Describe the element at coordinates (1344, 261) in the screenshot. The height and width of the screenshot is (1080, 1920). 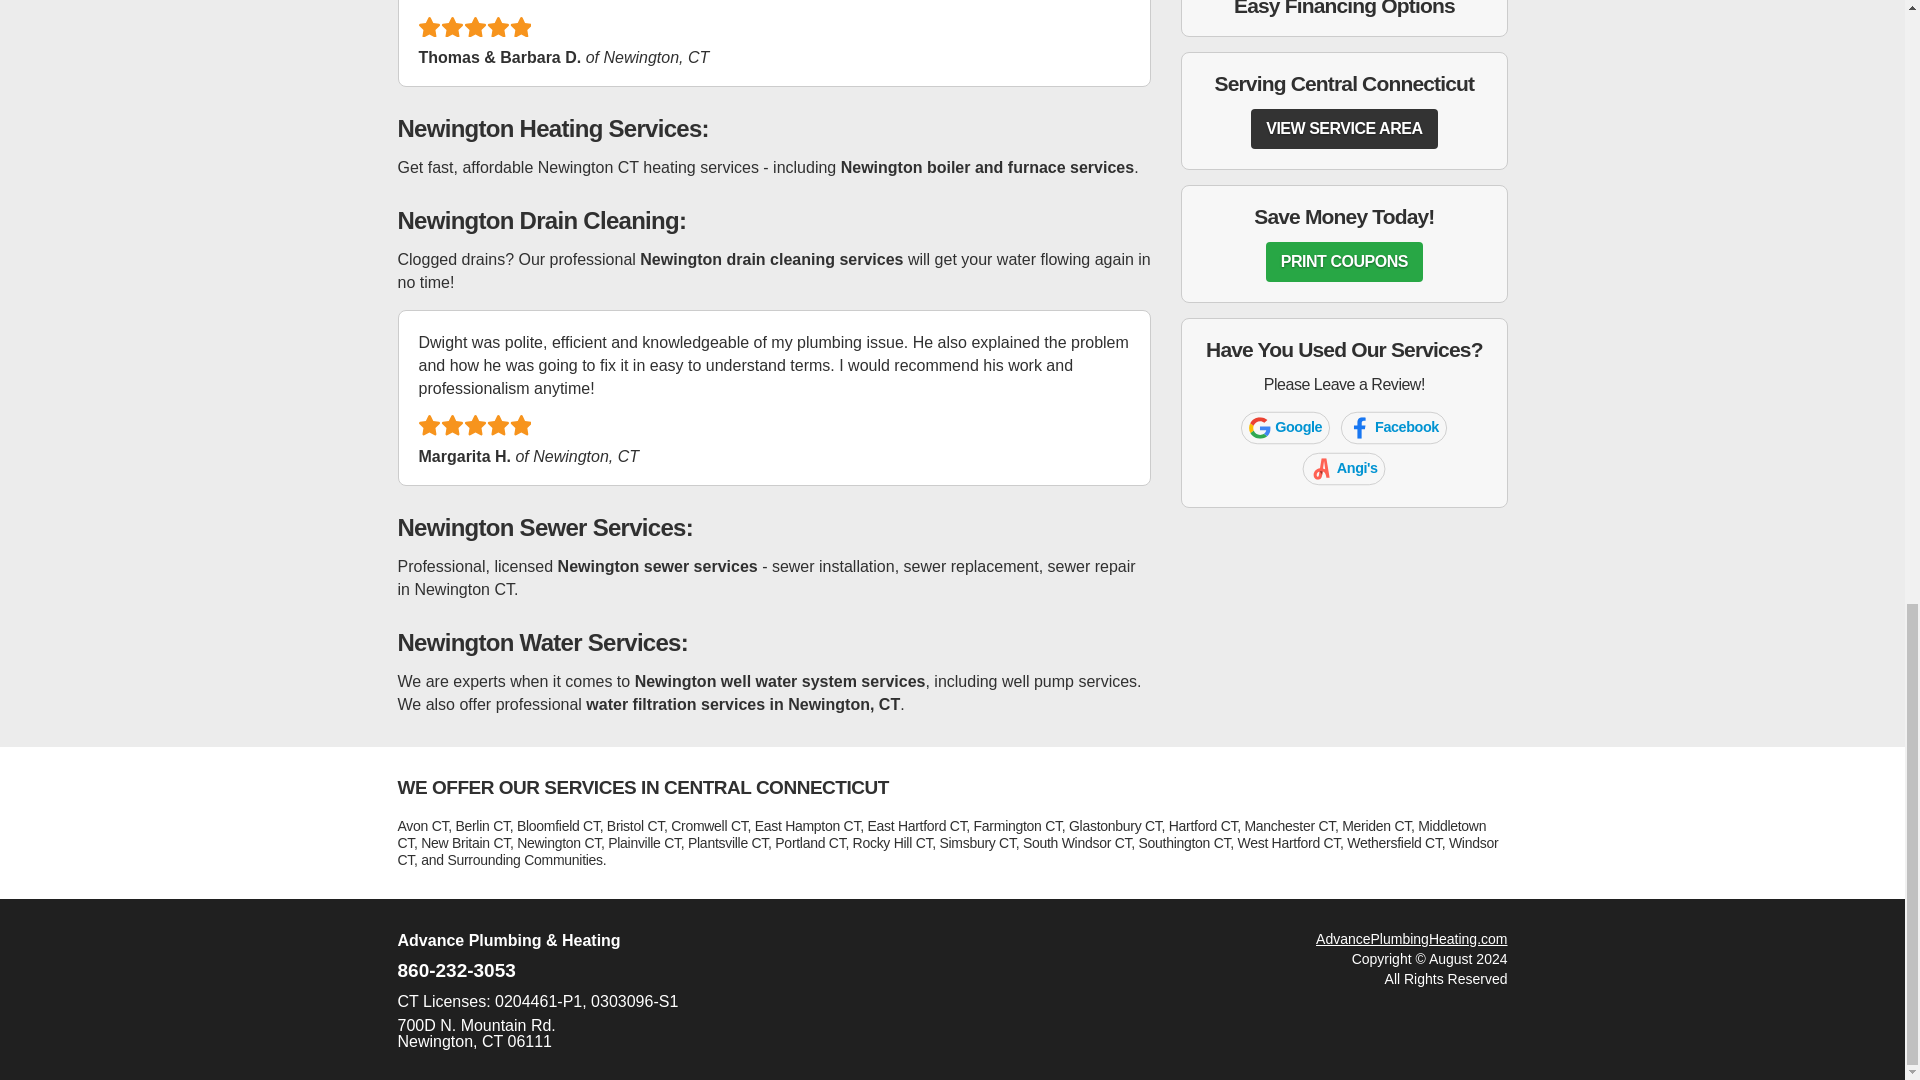
I see `VIEW SERVICE AREA` at that location.